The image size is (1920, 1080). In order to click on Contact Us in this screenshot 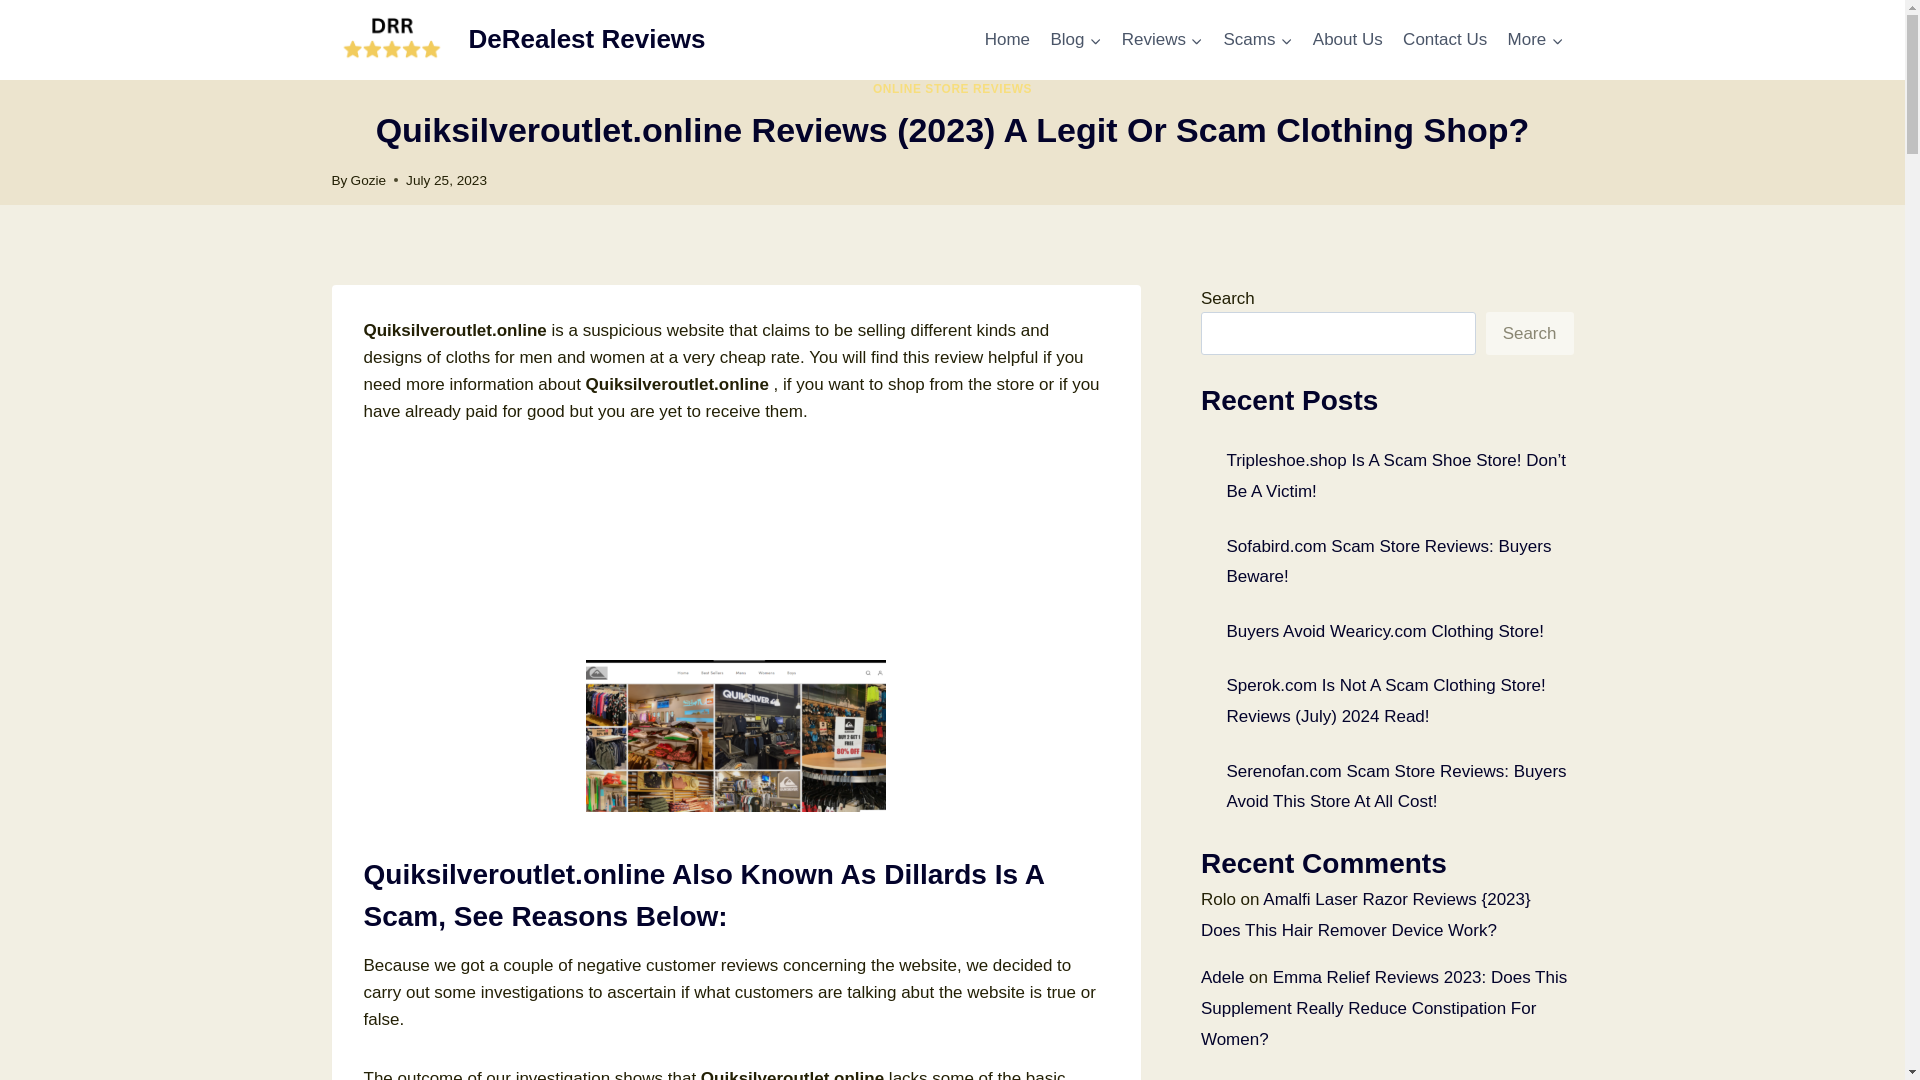, I will do `click(1445, 40)`.